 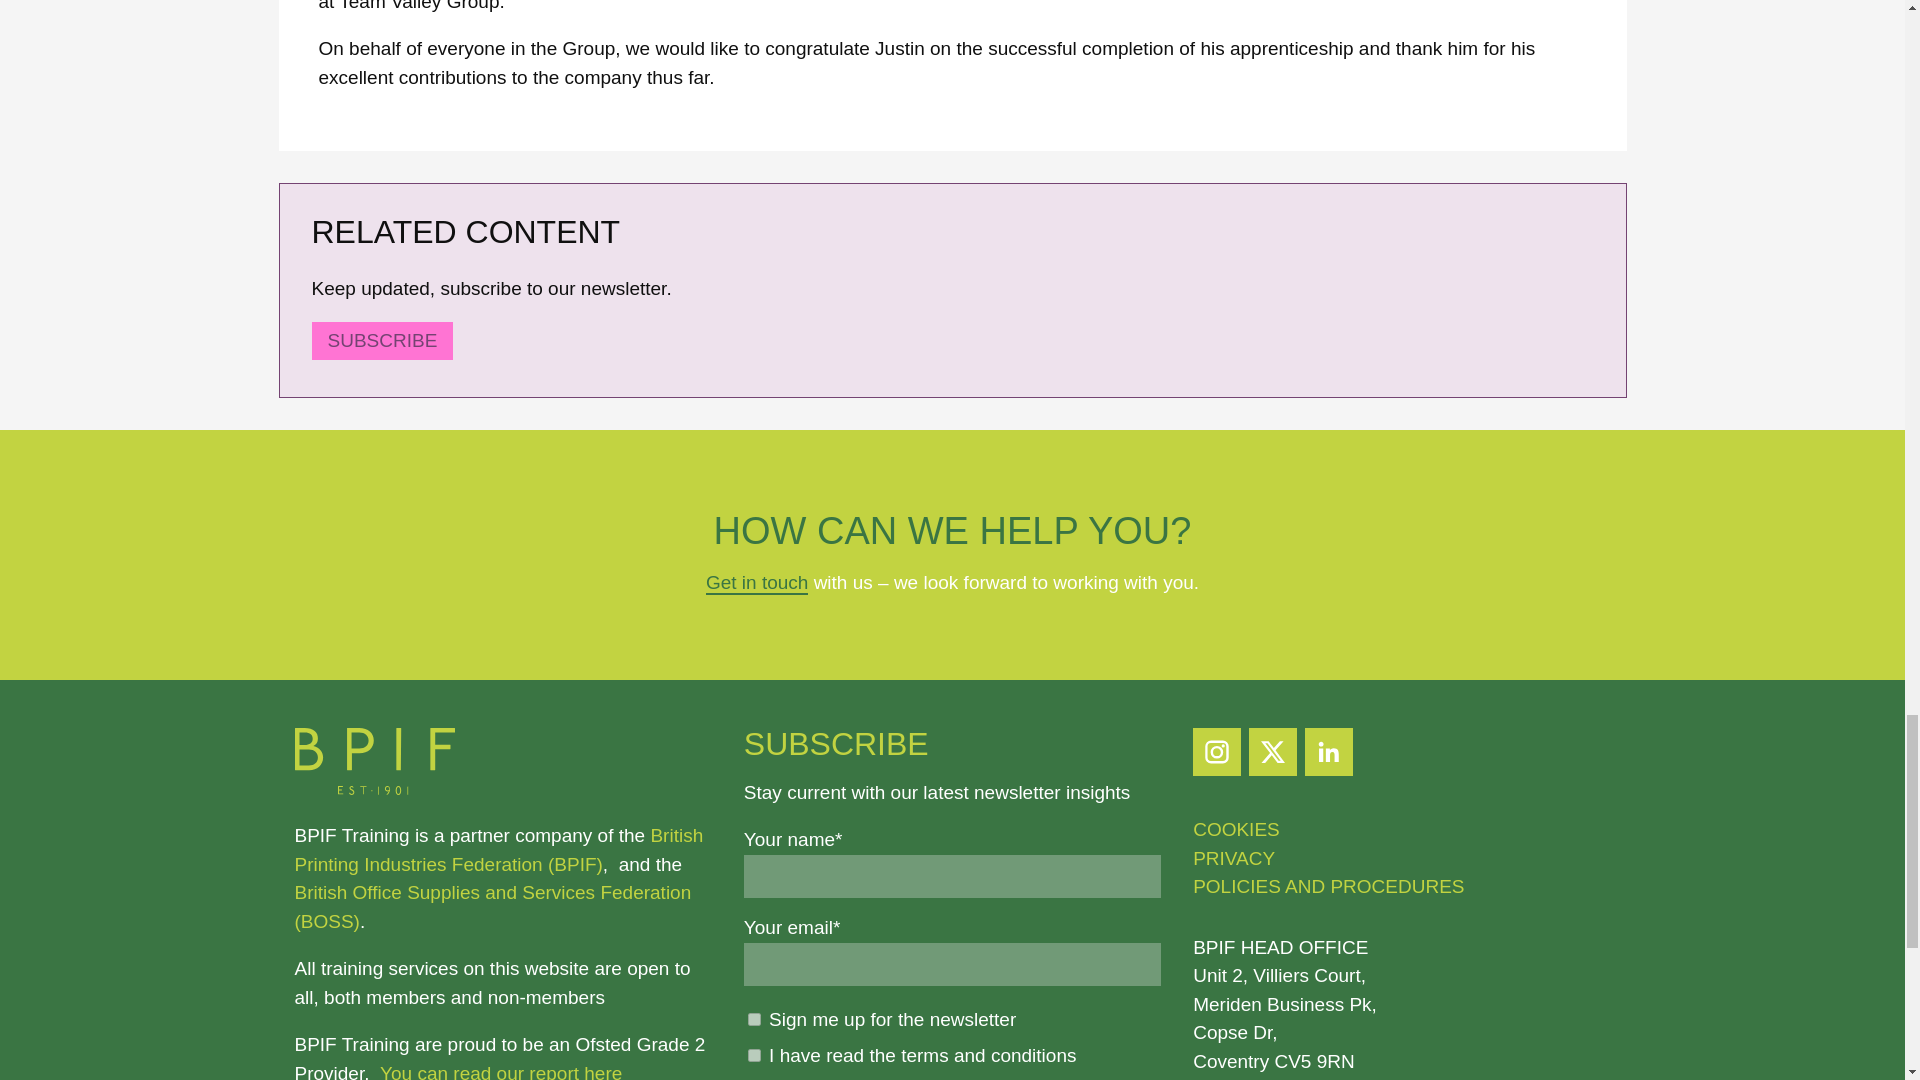 What do you see at coordinates (754, 1054) in the screenshot?
I see `1` at bounding box center [754, 1054].